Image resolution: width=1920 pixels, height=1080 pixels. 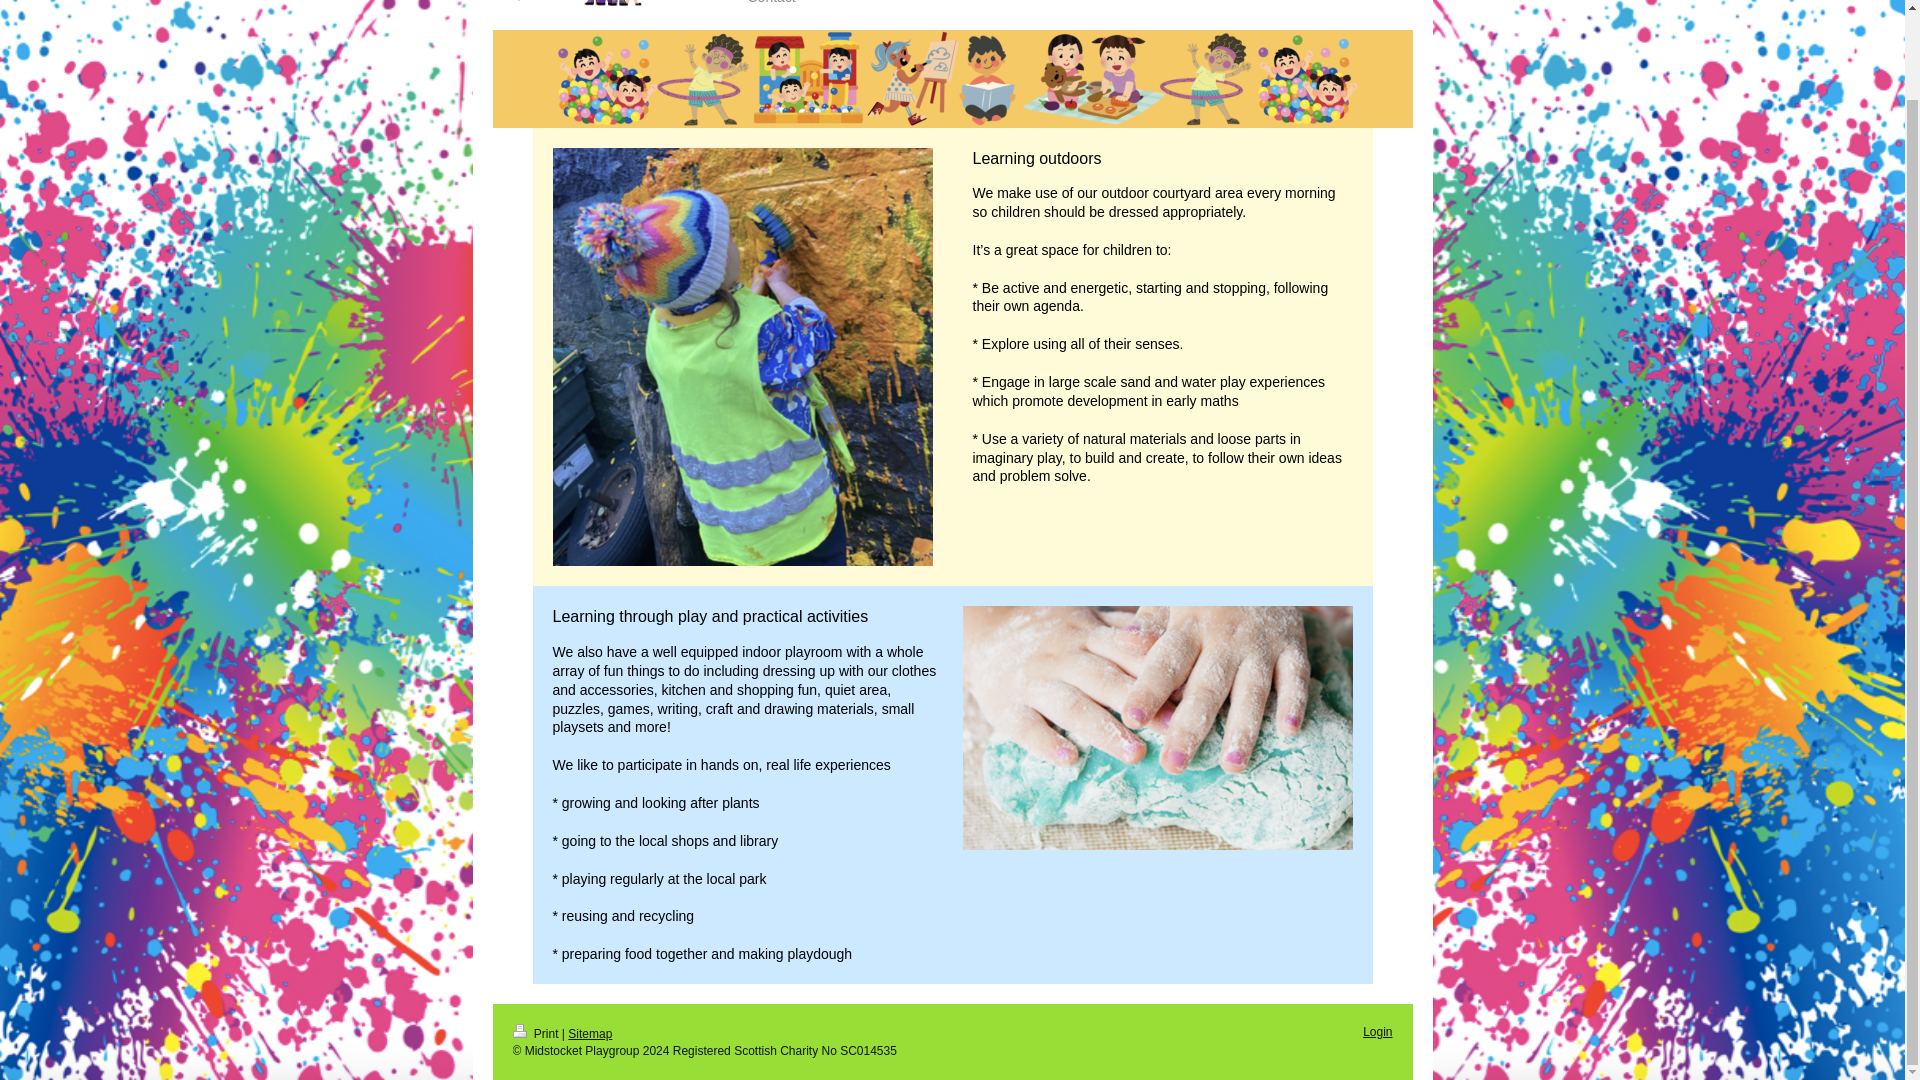 I want to click on Login, so click(x=1378, y=1031).